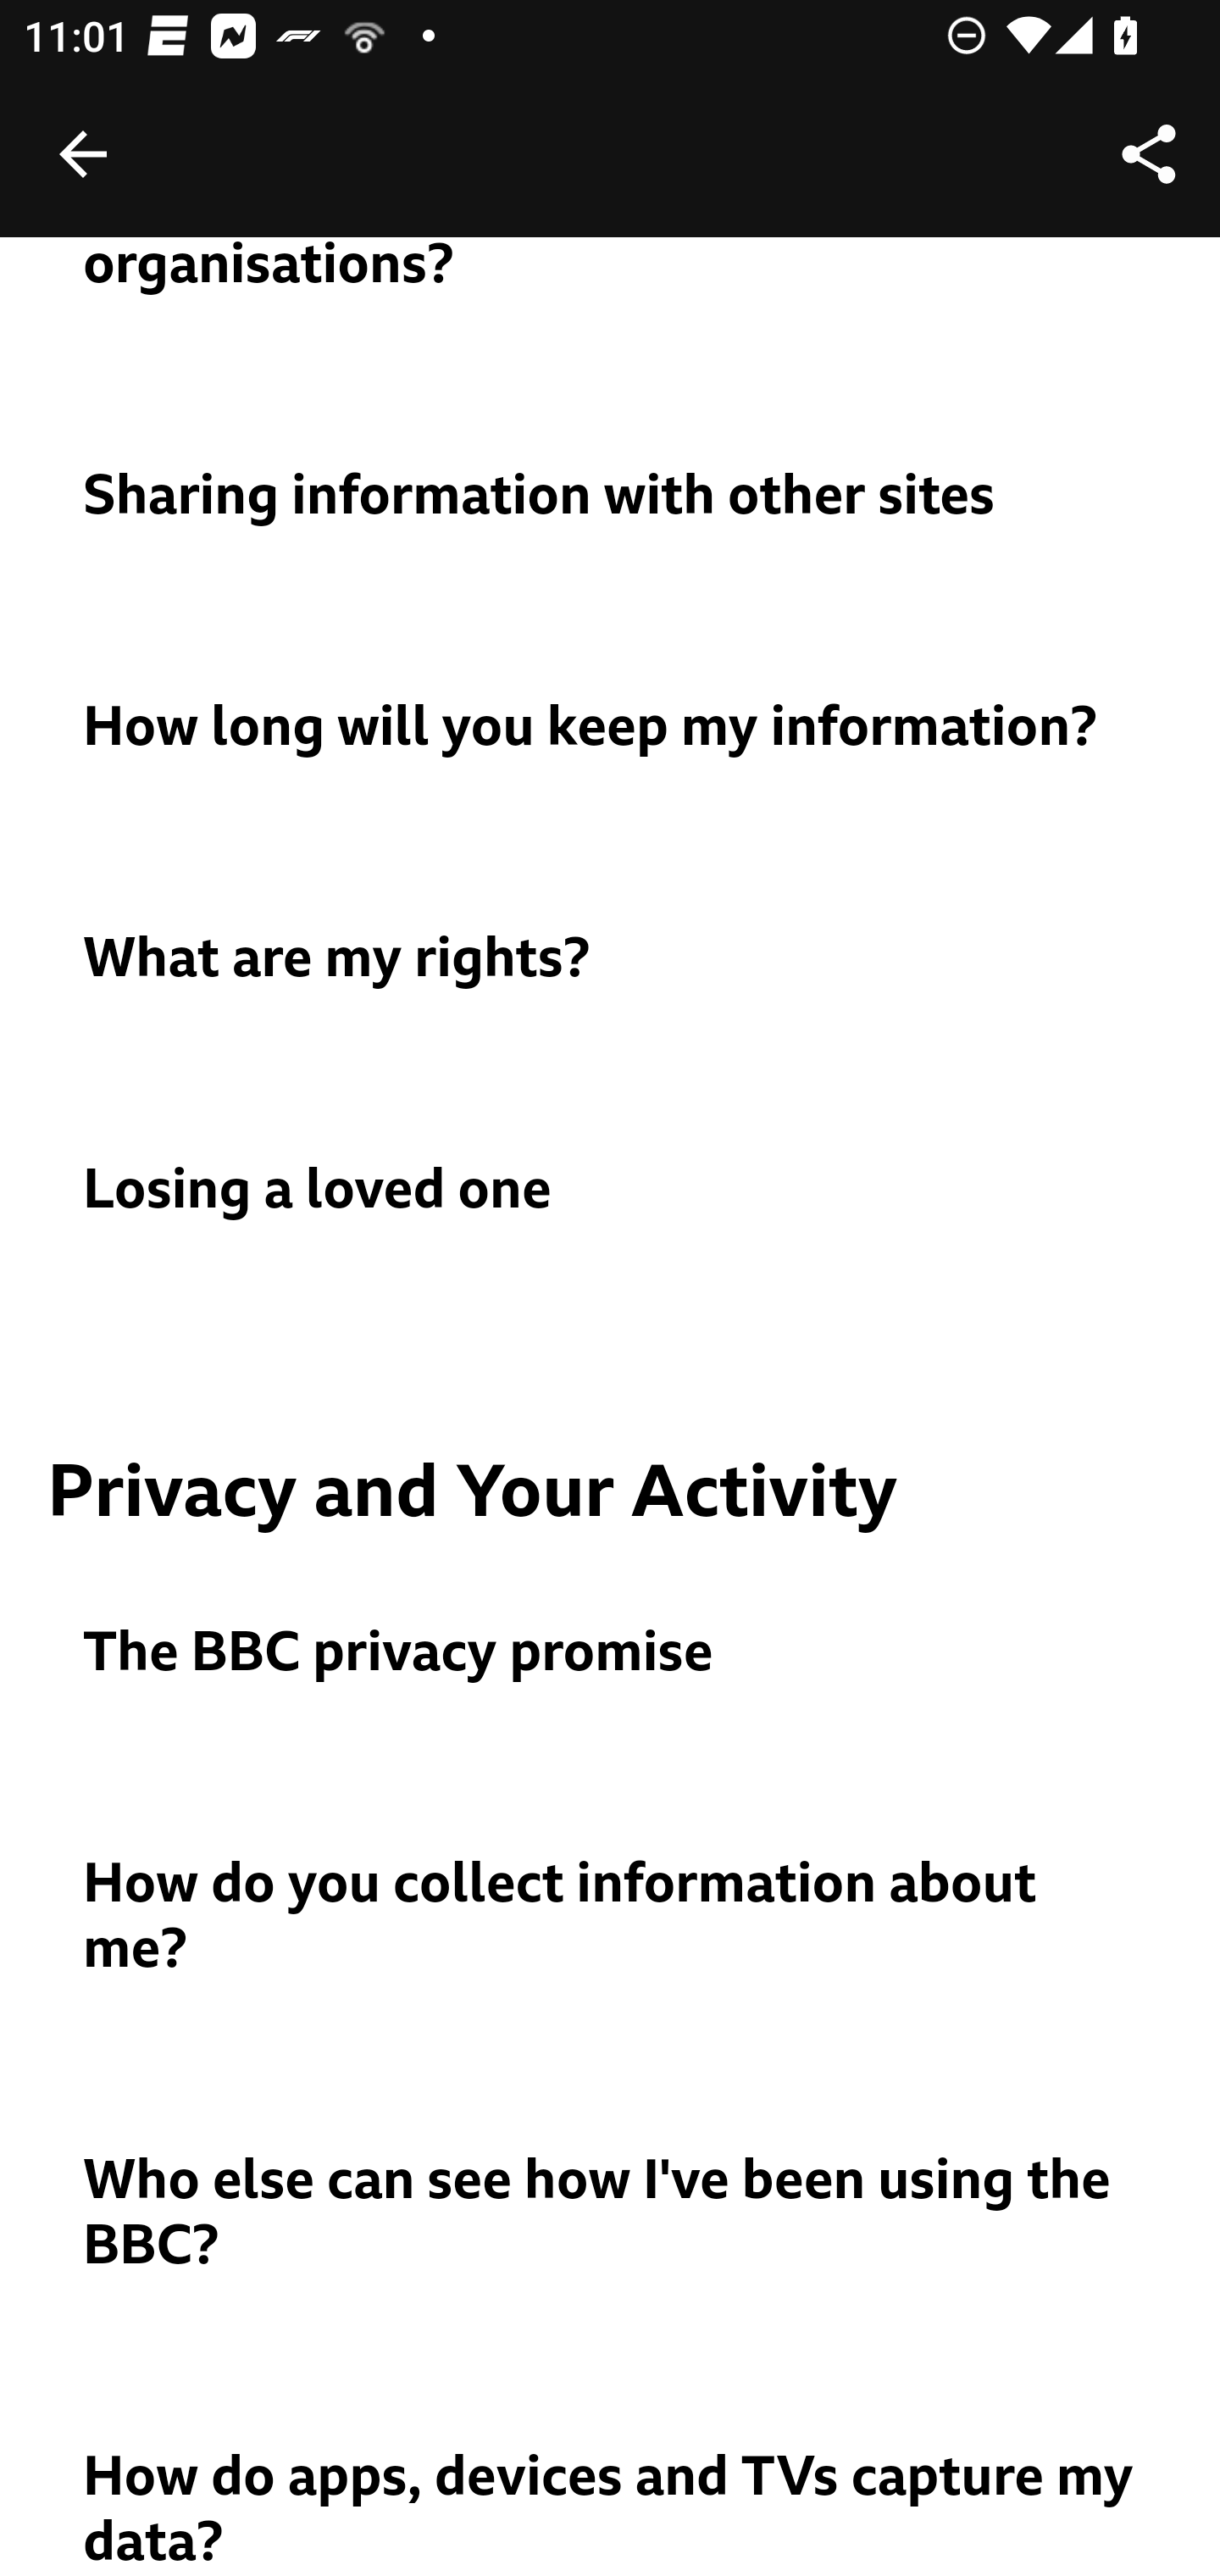  I want to click on Losing a loved one, so click(612, 1190).